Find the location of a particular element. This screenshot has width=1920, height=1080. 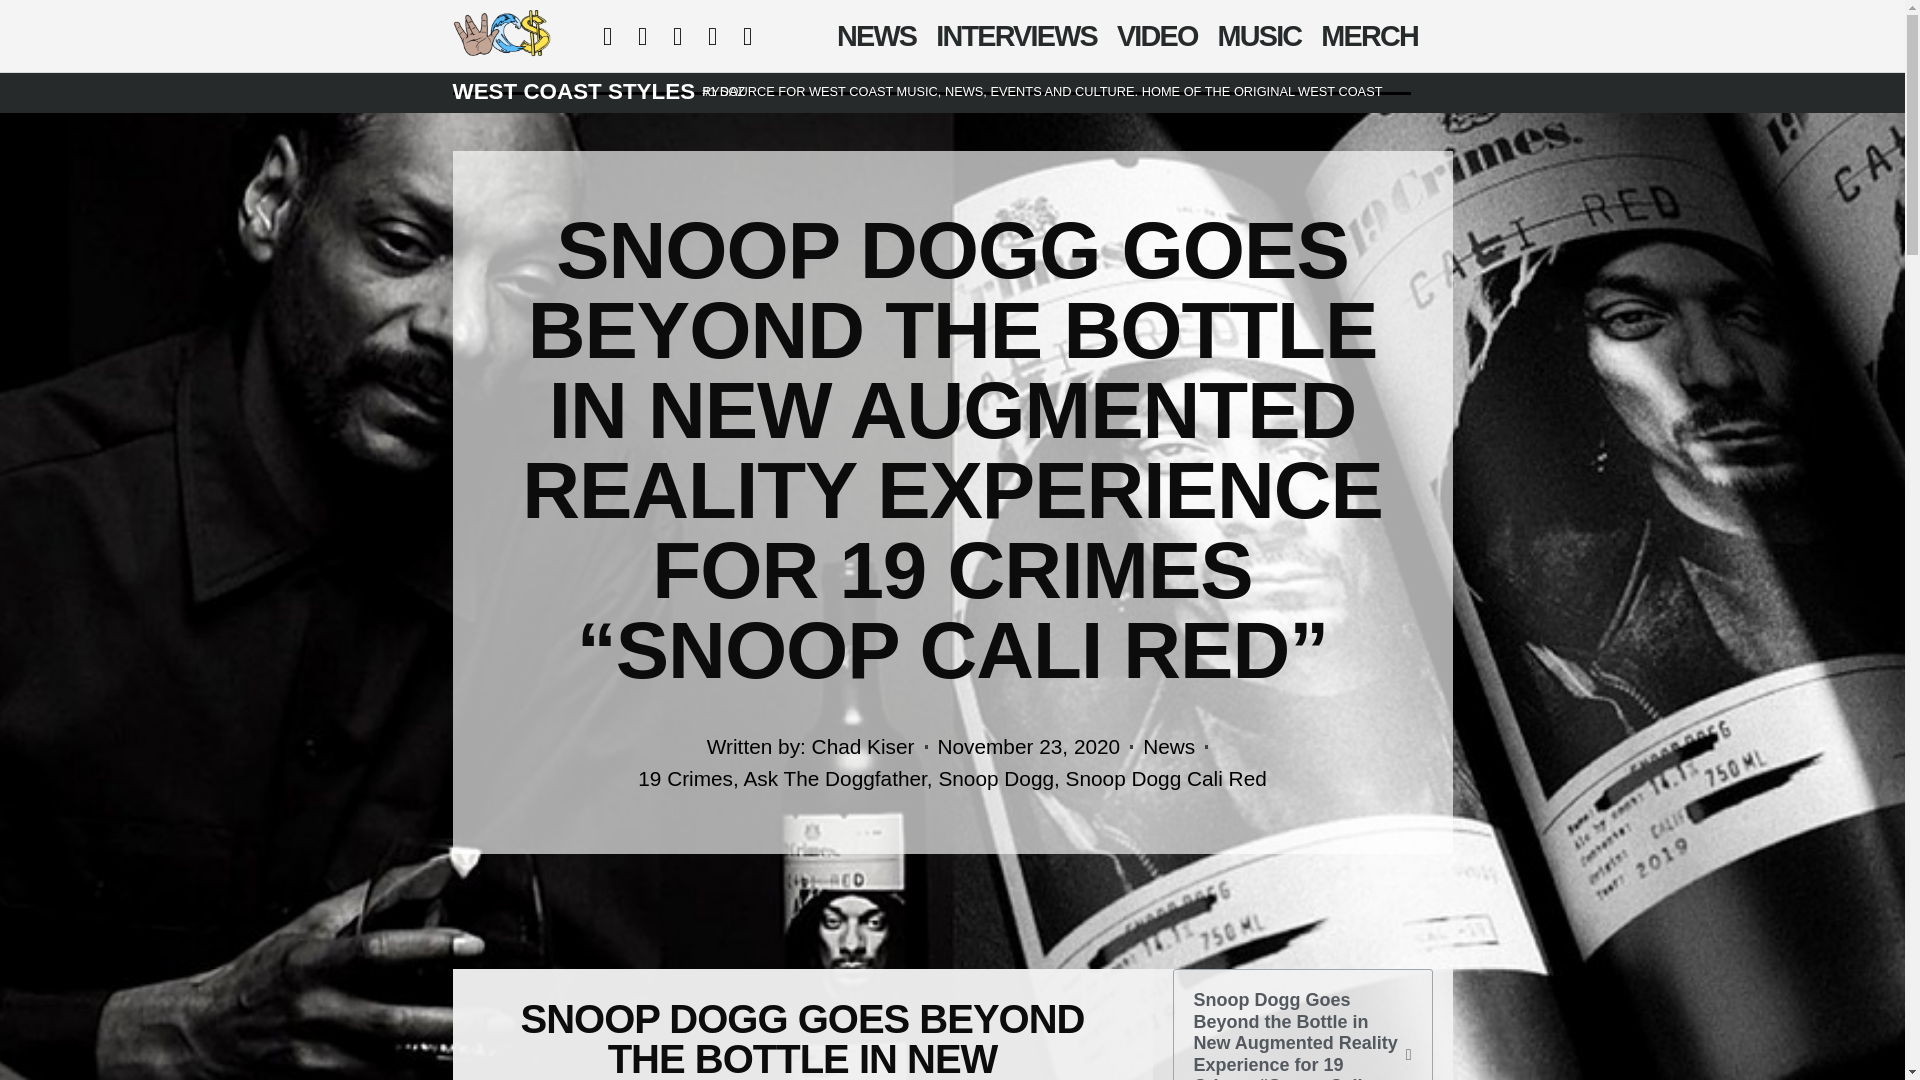

MUSIC is located at coordinates (1259, 36).